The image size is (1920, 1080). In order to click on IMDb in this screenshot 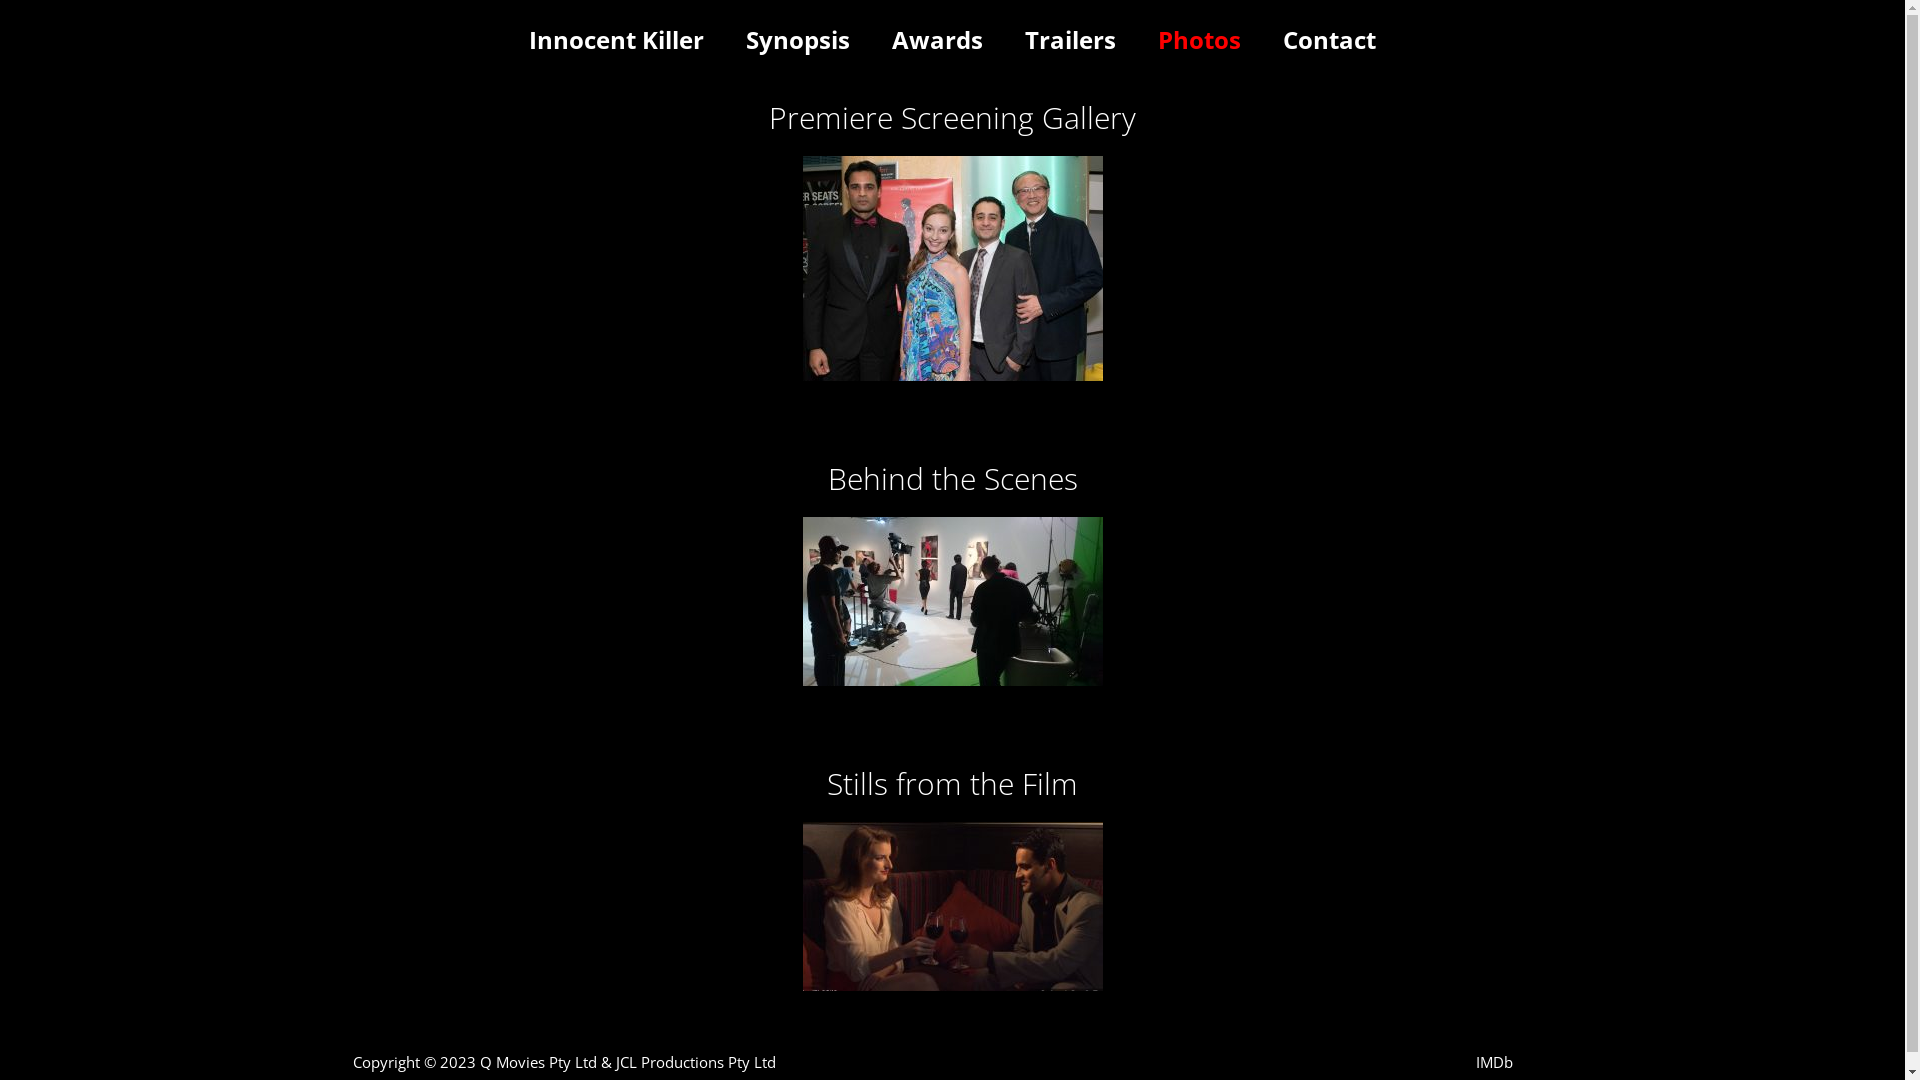, I will do `click(1494, 1062)`.